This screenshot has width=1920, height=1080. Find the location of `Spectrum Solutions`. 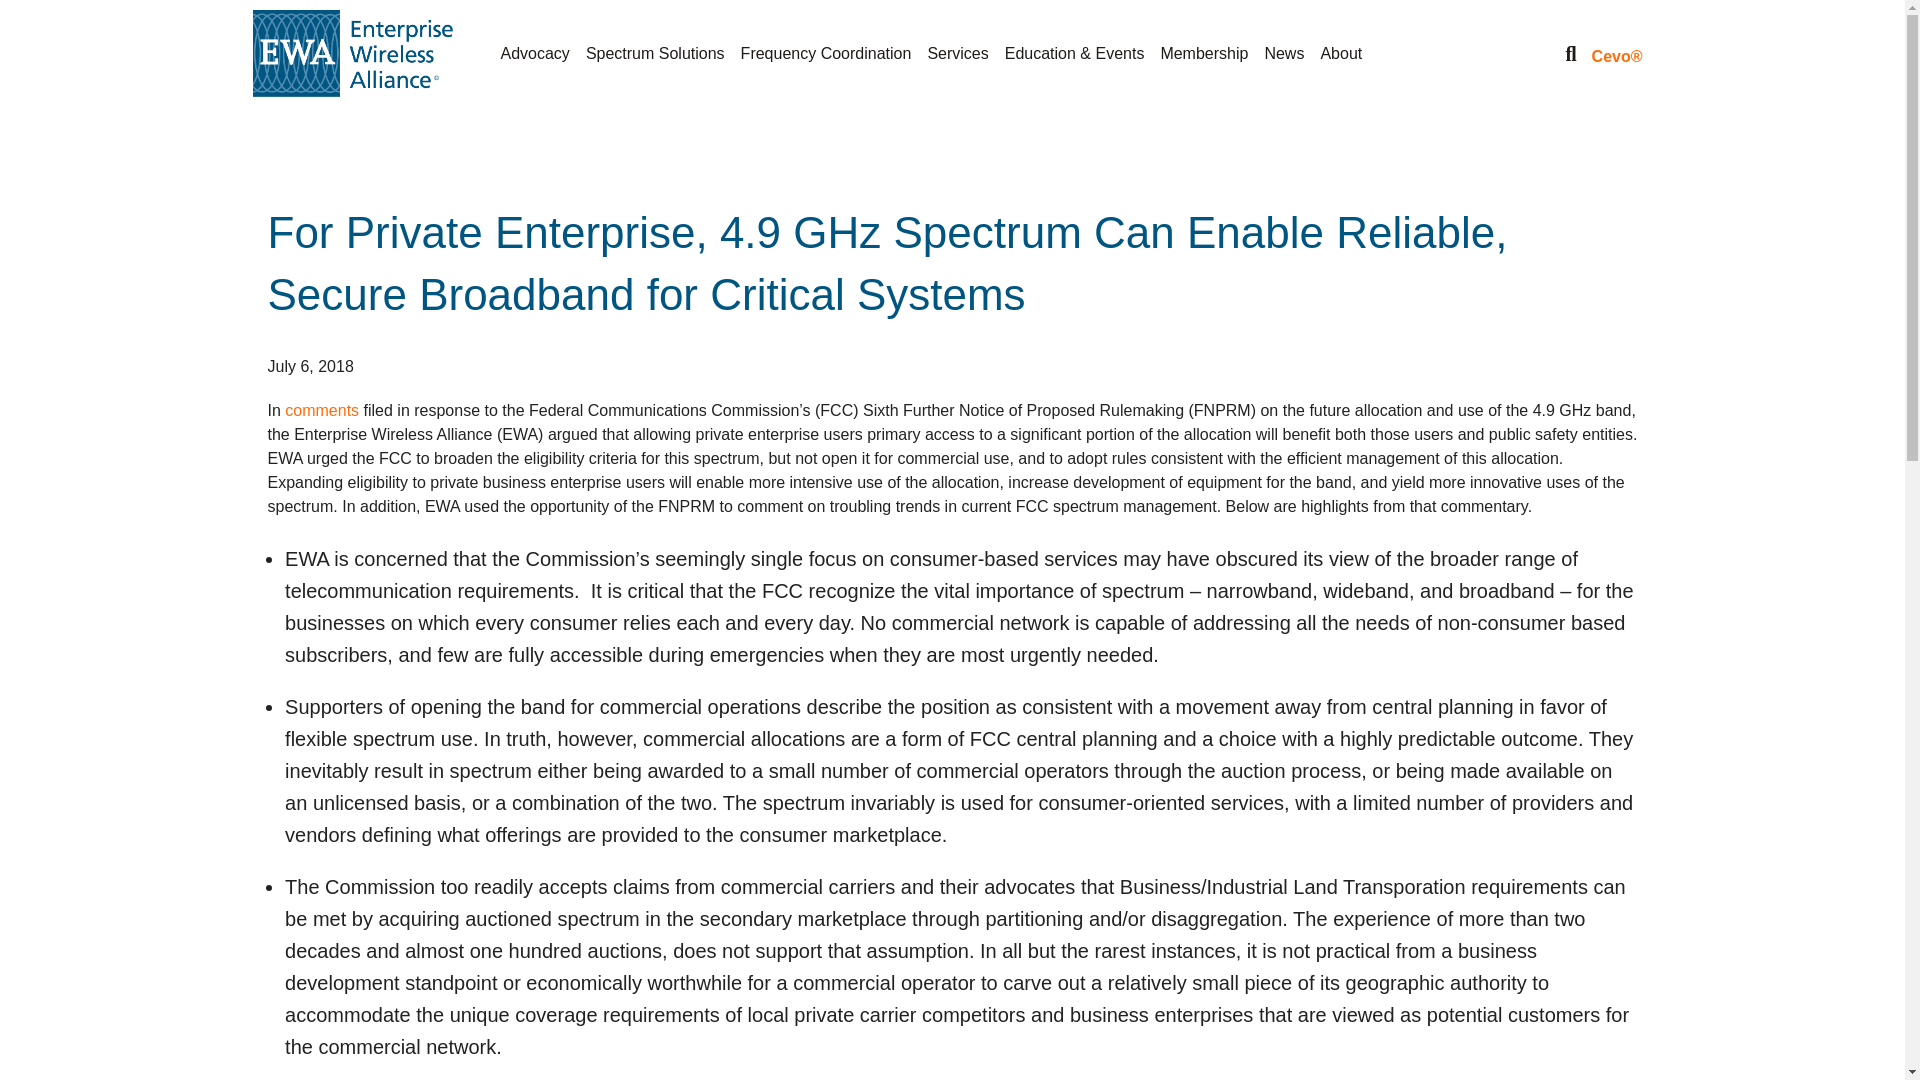

Spectrum Solutions is located at coordinates (655, 53).